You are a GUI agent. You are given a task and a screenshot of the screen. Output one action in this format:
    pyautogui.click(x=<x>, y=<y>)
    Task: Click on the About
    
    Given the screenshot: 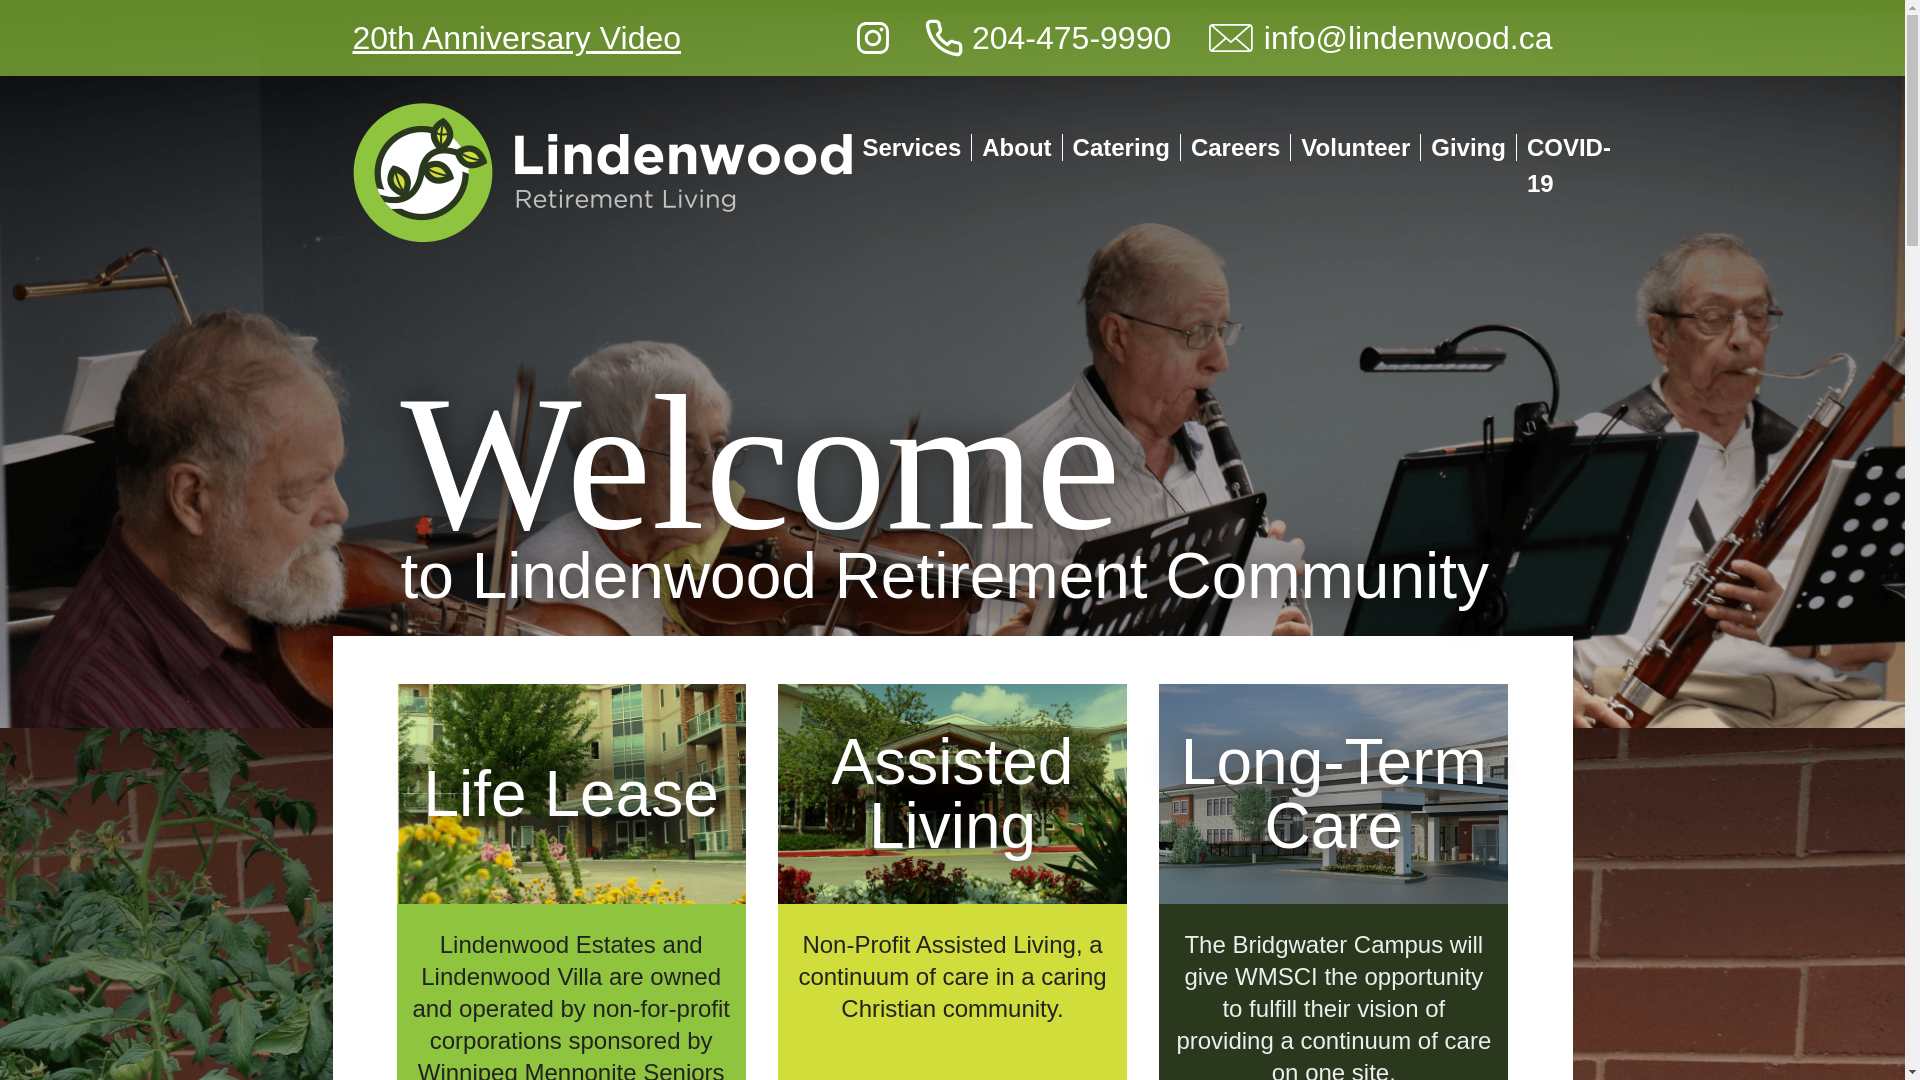 What is the action you would take?
    pyautogui.click(x=1021, y=146)
    